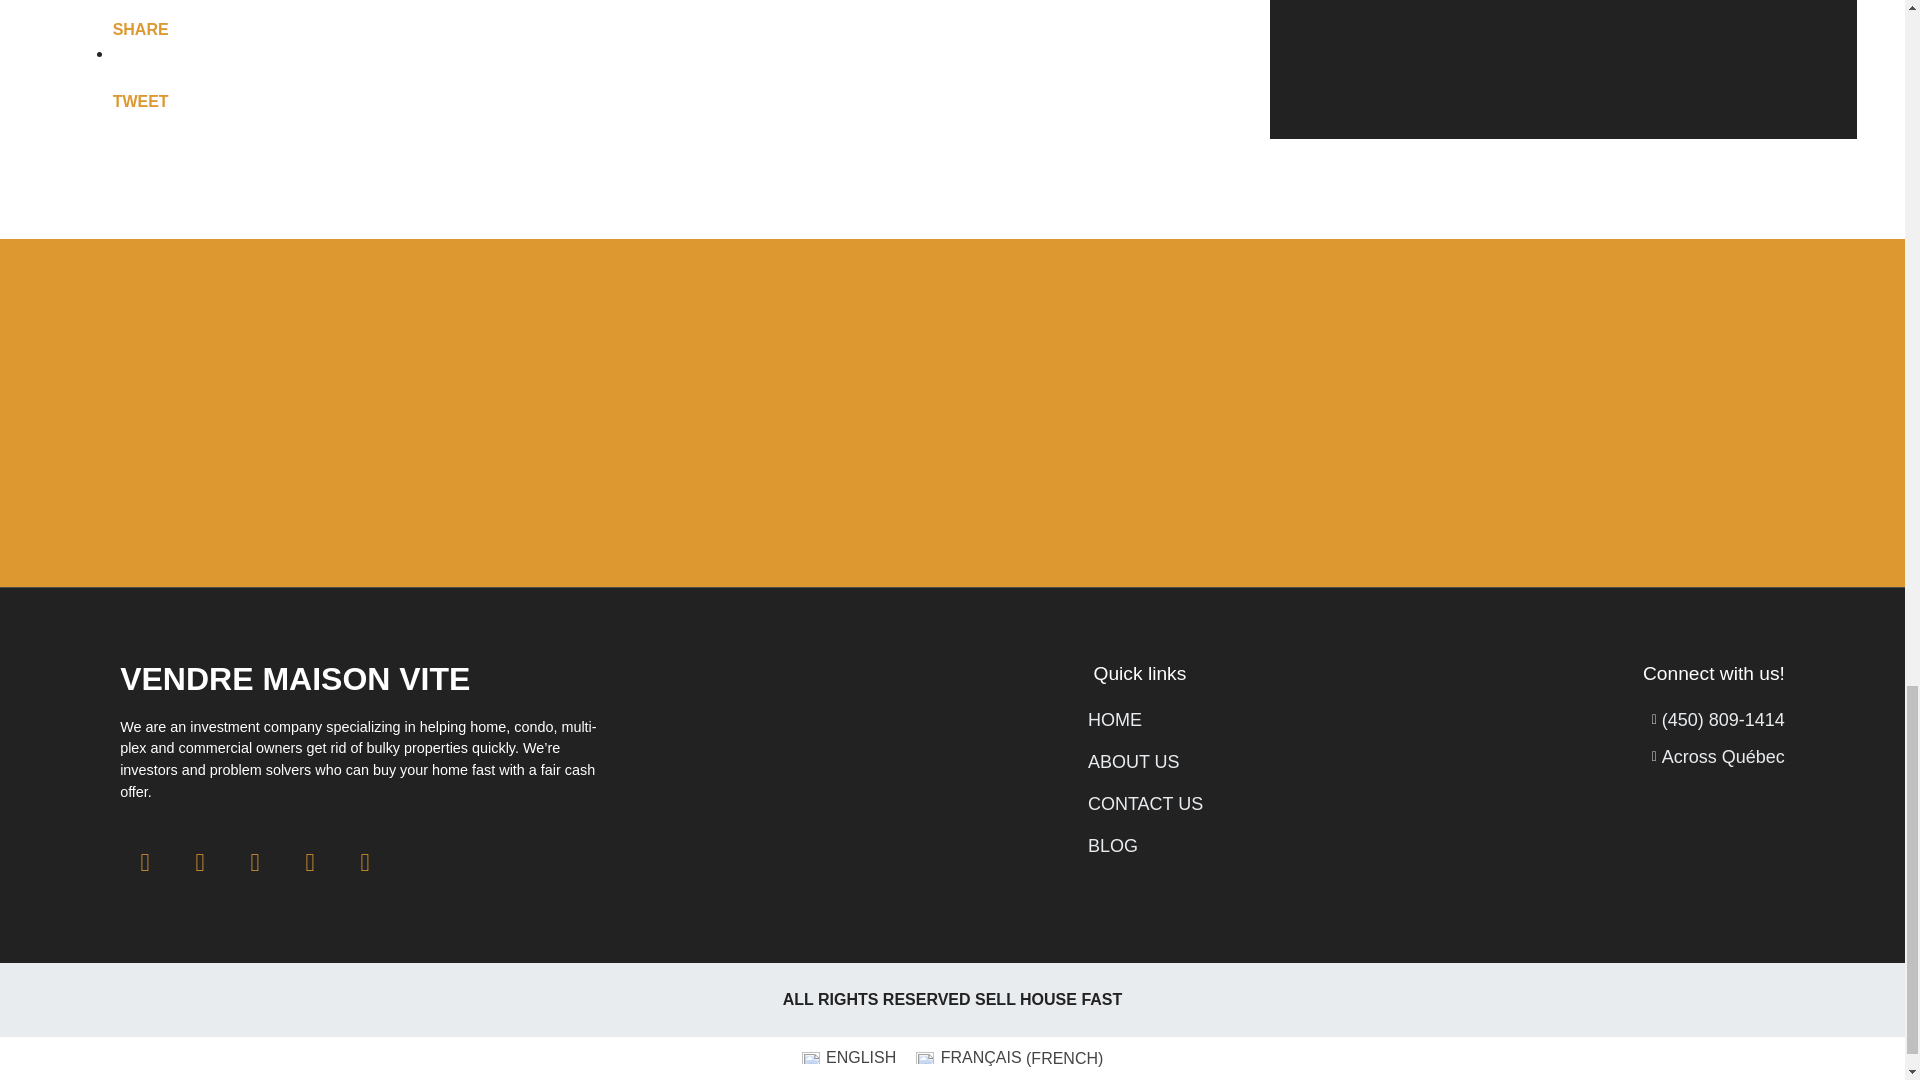  I want to click on ENGLISH, so click(848, 1059).